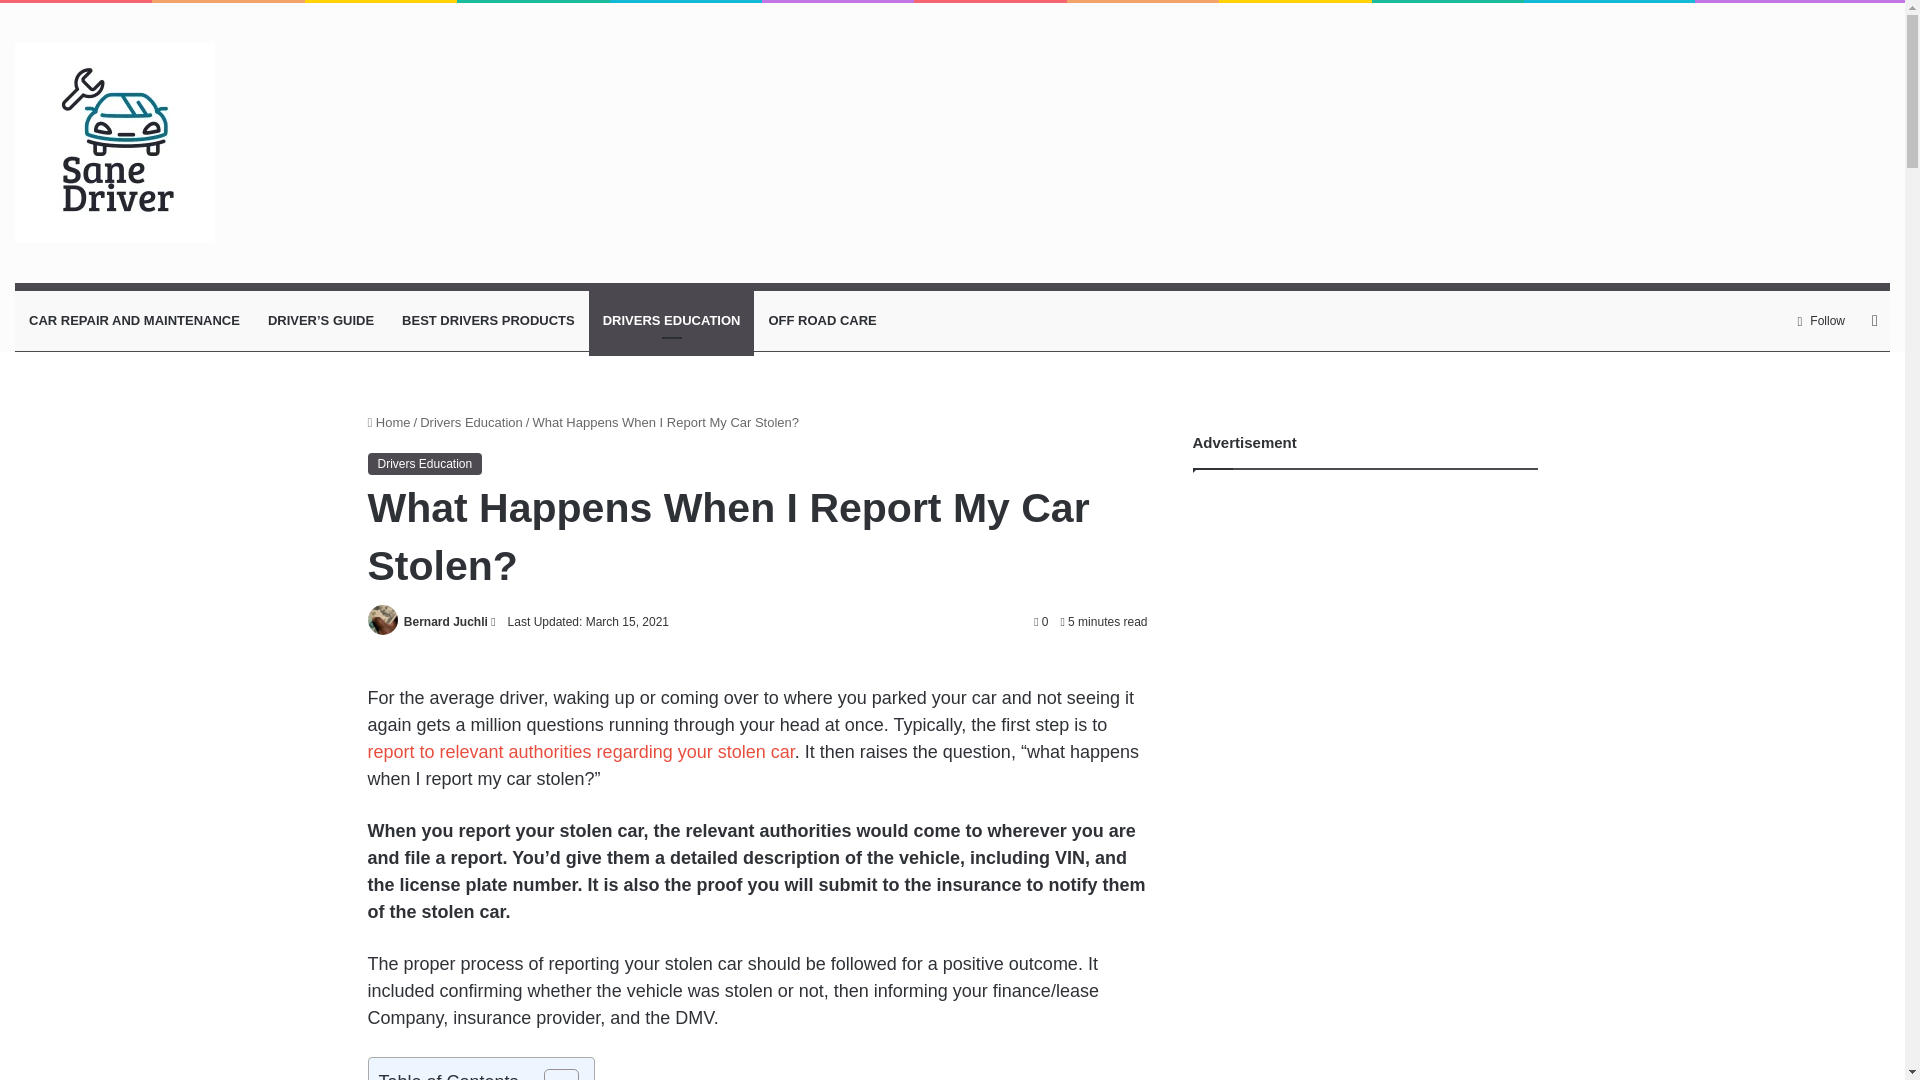  What do you see at coordinates (115, 143) in the screenshot?
I see `Sane Driver` at bounding box center [115, 143].